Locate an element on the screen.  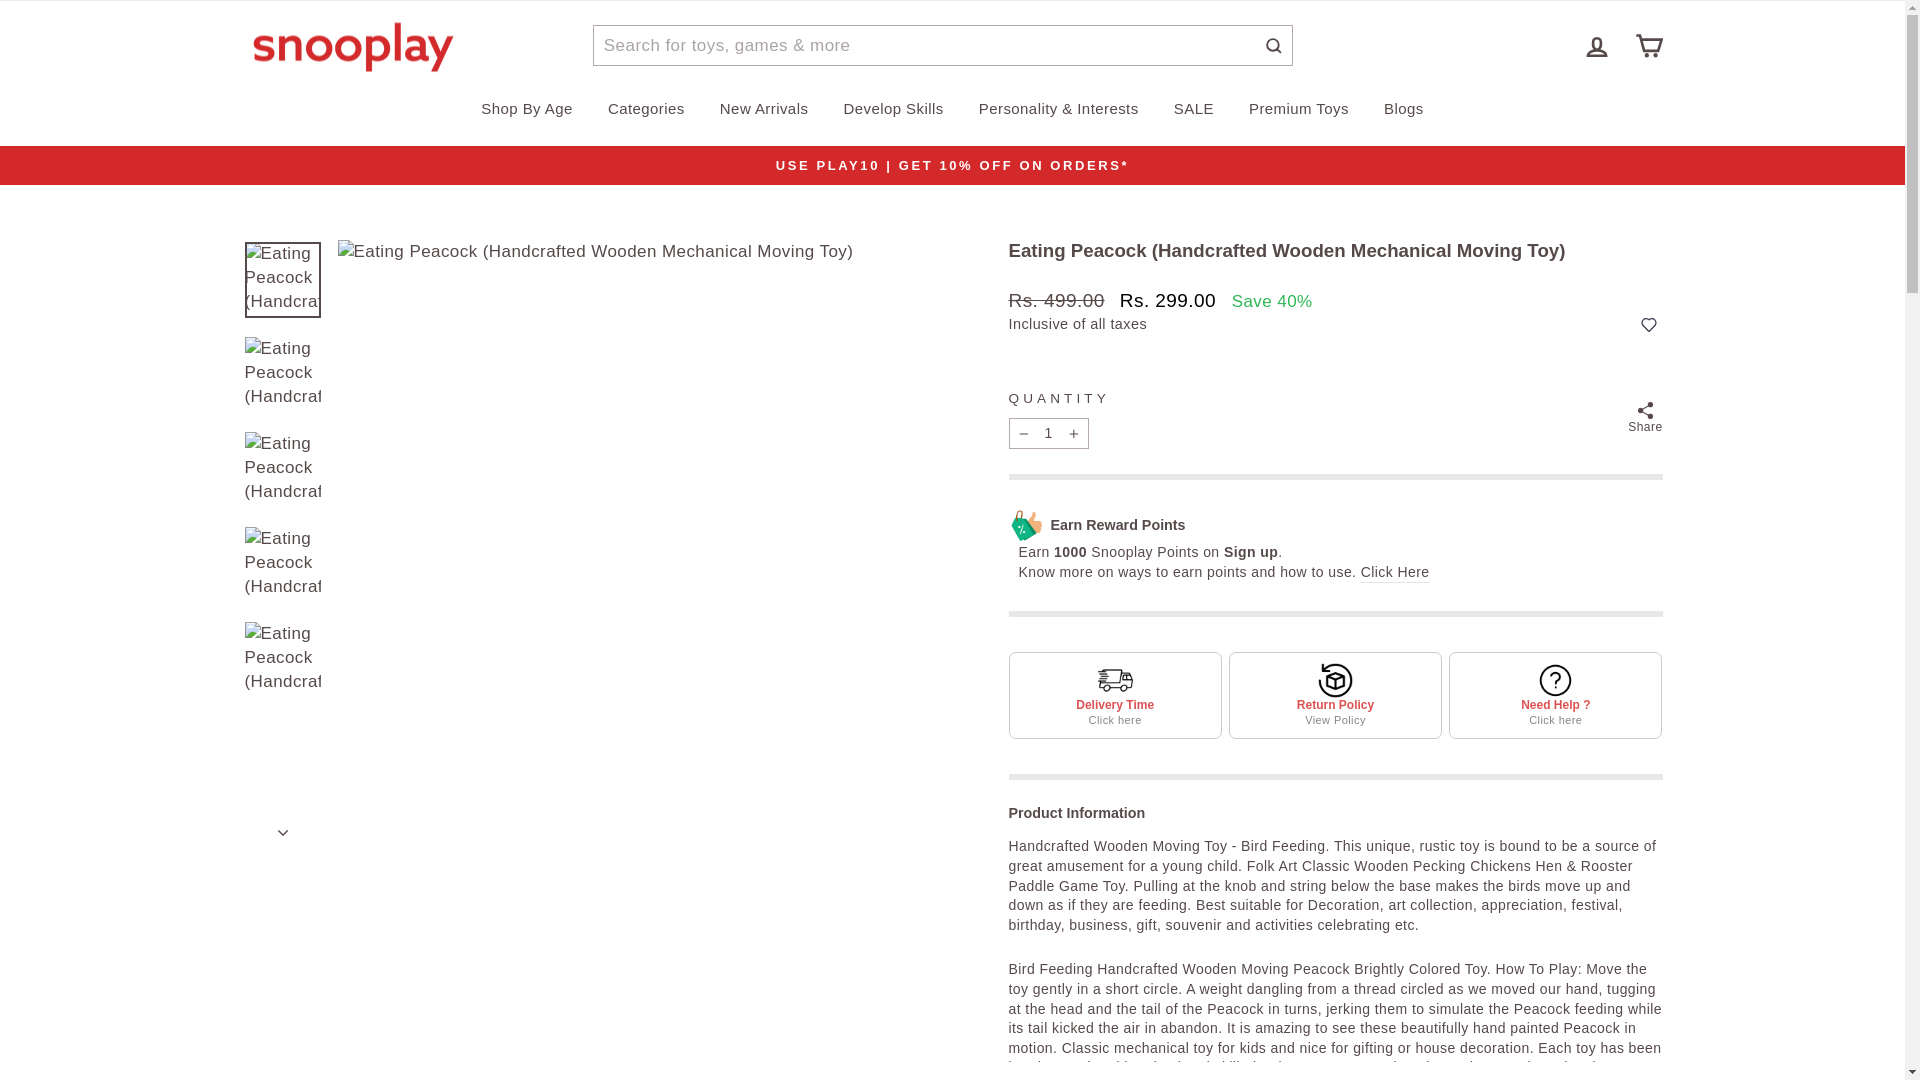
1 is located at coordinates (1048, 434).